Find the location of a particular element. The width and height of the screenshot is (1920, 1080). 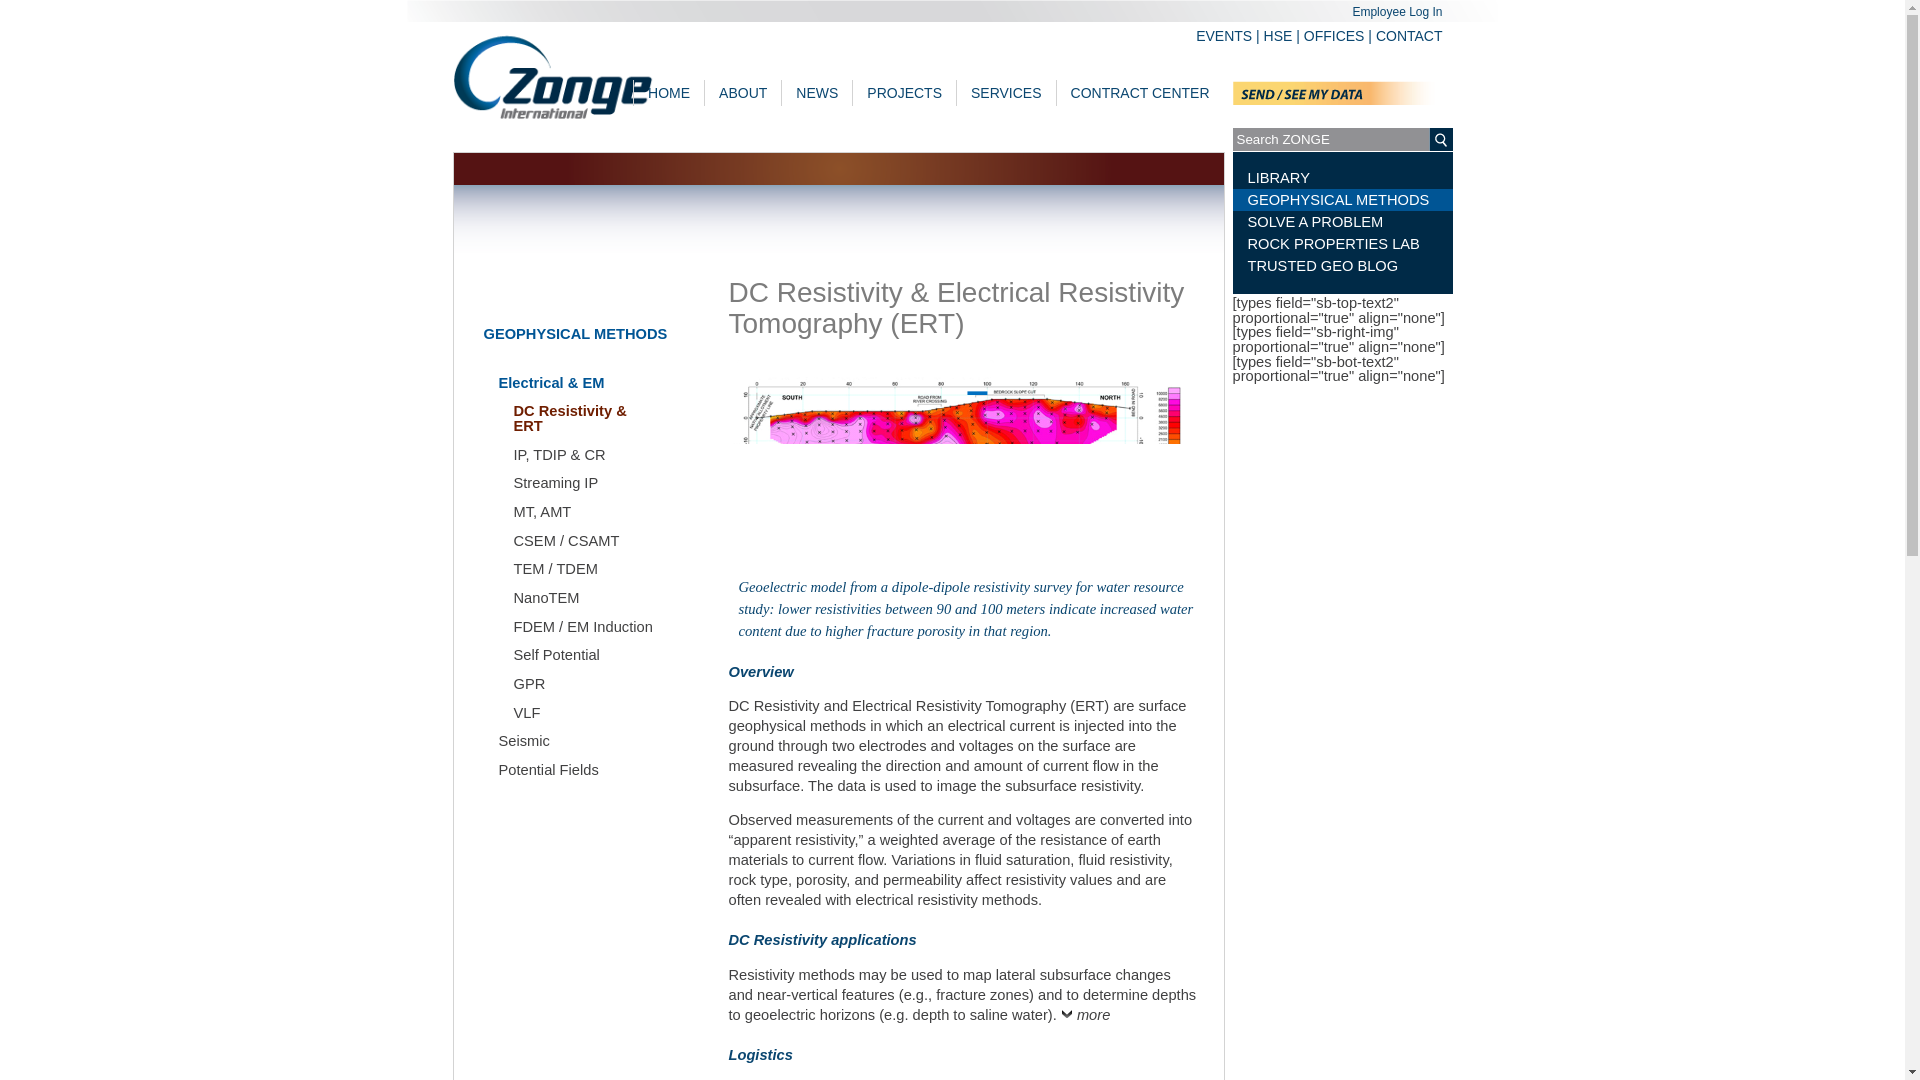

EVENTS is located at coordinates (1224, 36).